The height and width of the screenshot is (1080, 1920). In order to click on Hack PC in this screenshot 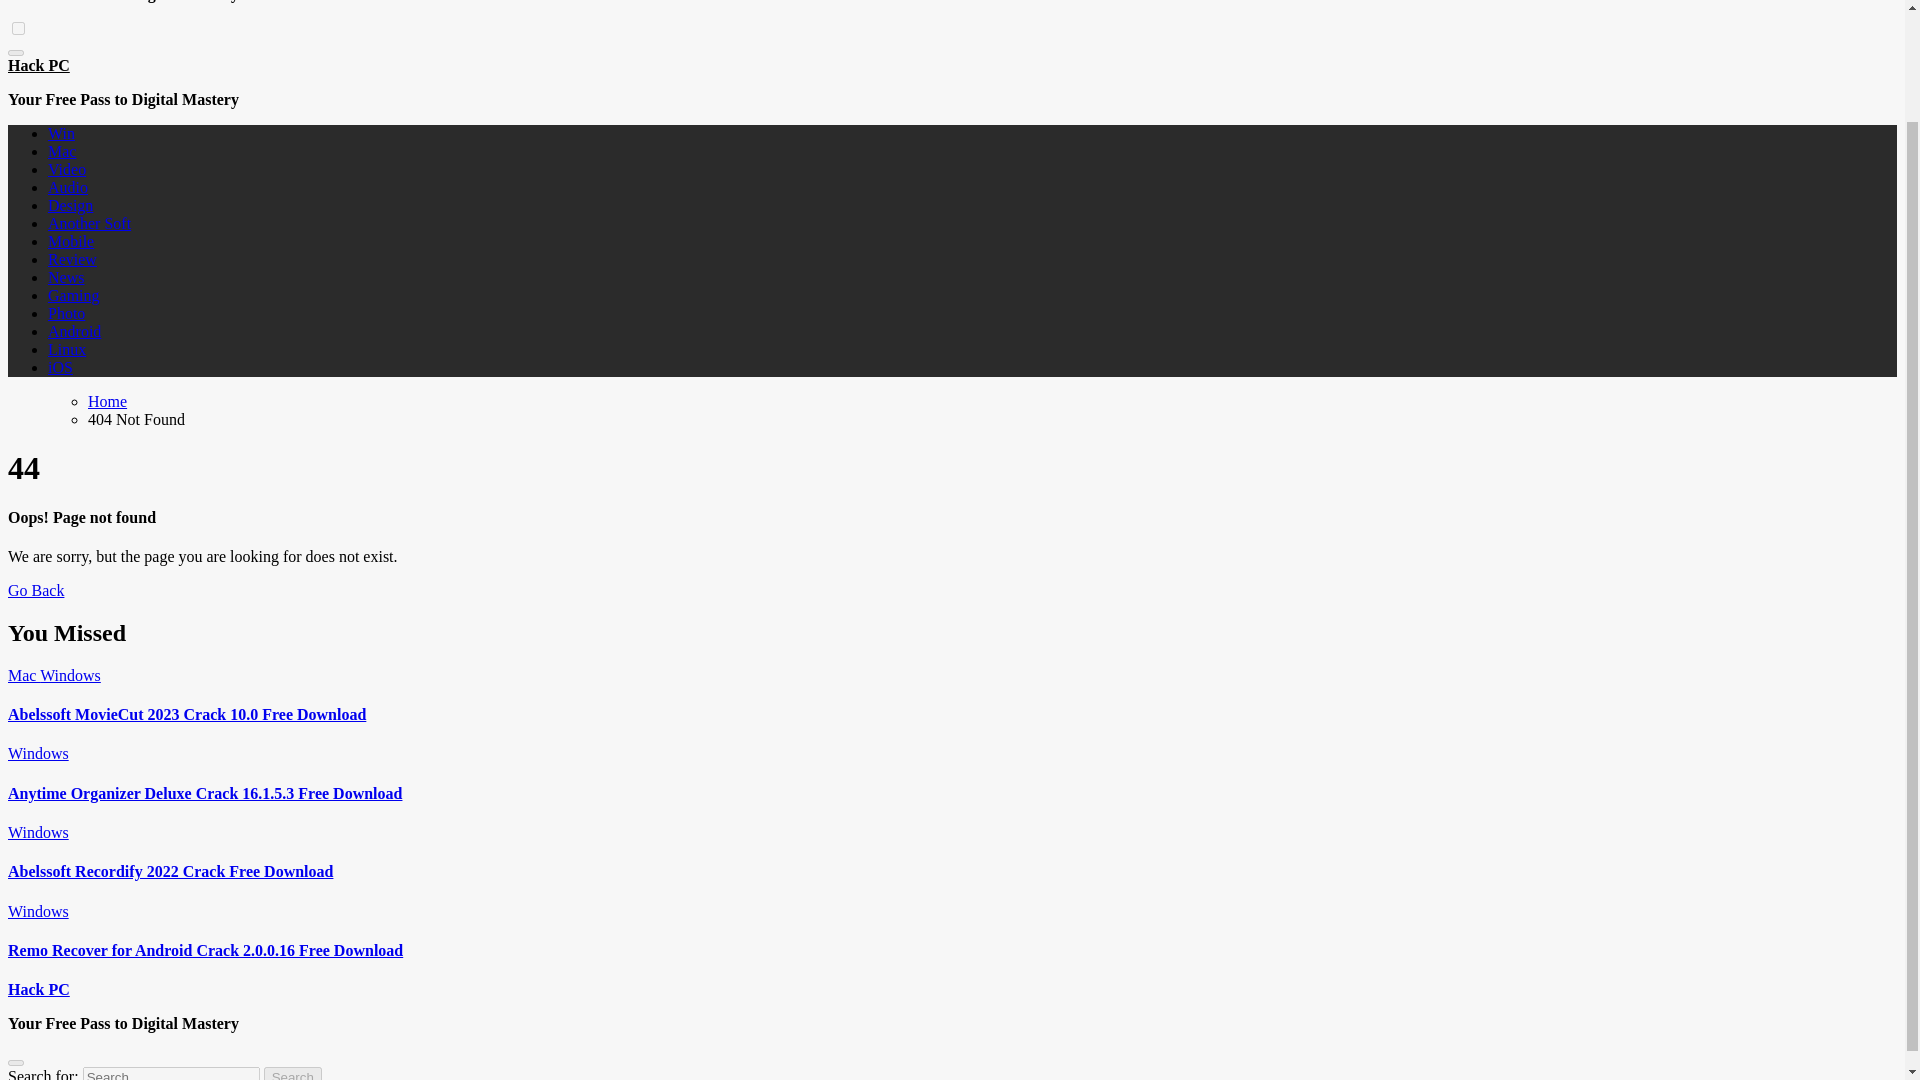, I will do `click(38, 988)`.